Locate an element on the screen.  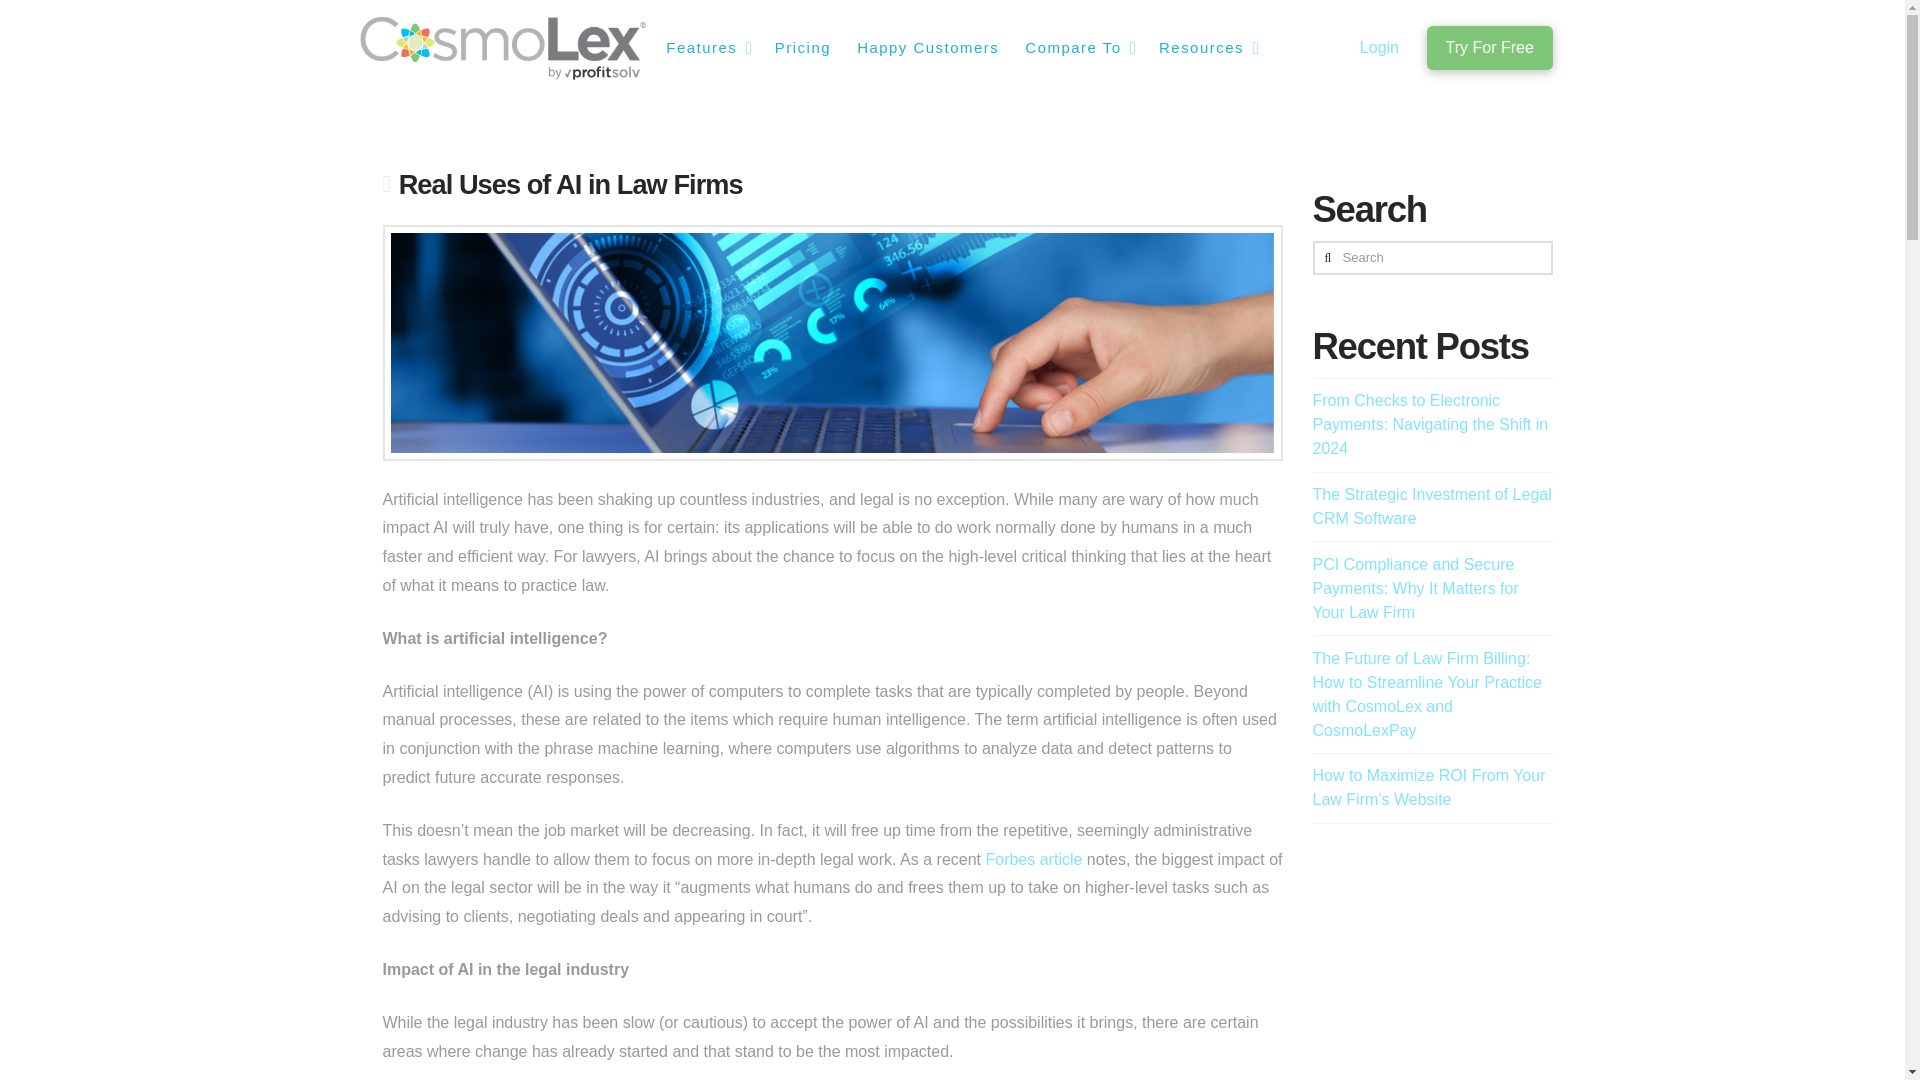
Compare To is located at coordinates (1078, 48).